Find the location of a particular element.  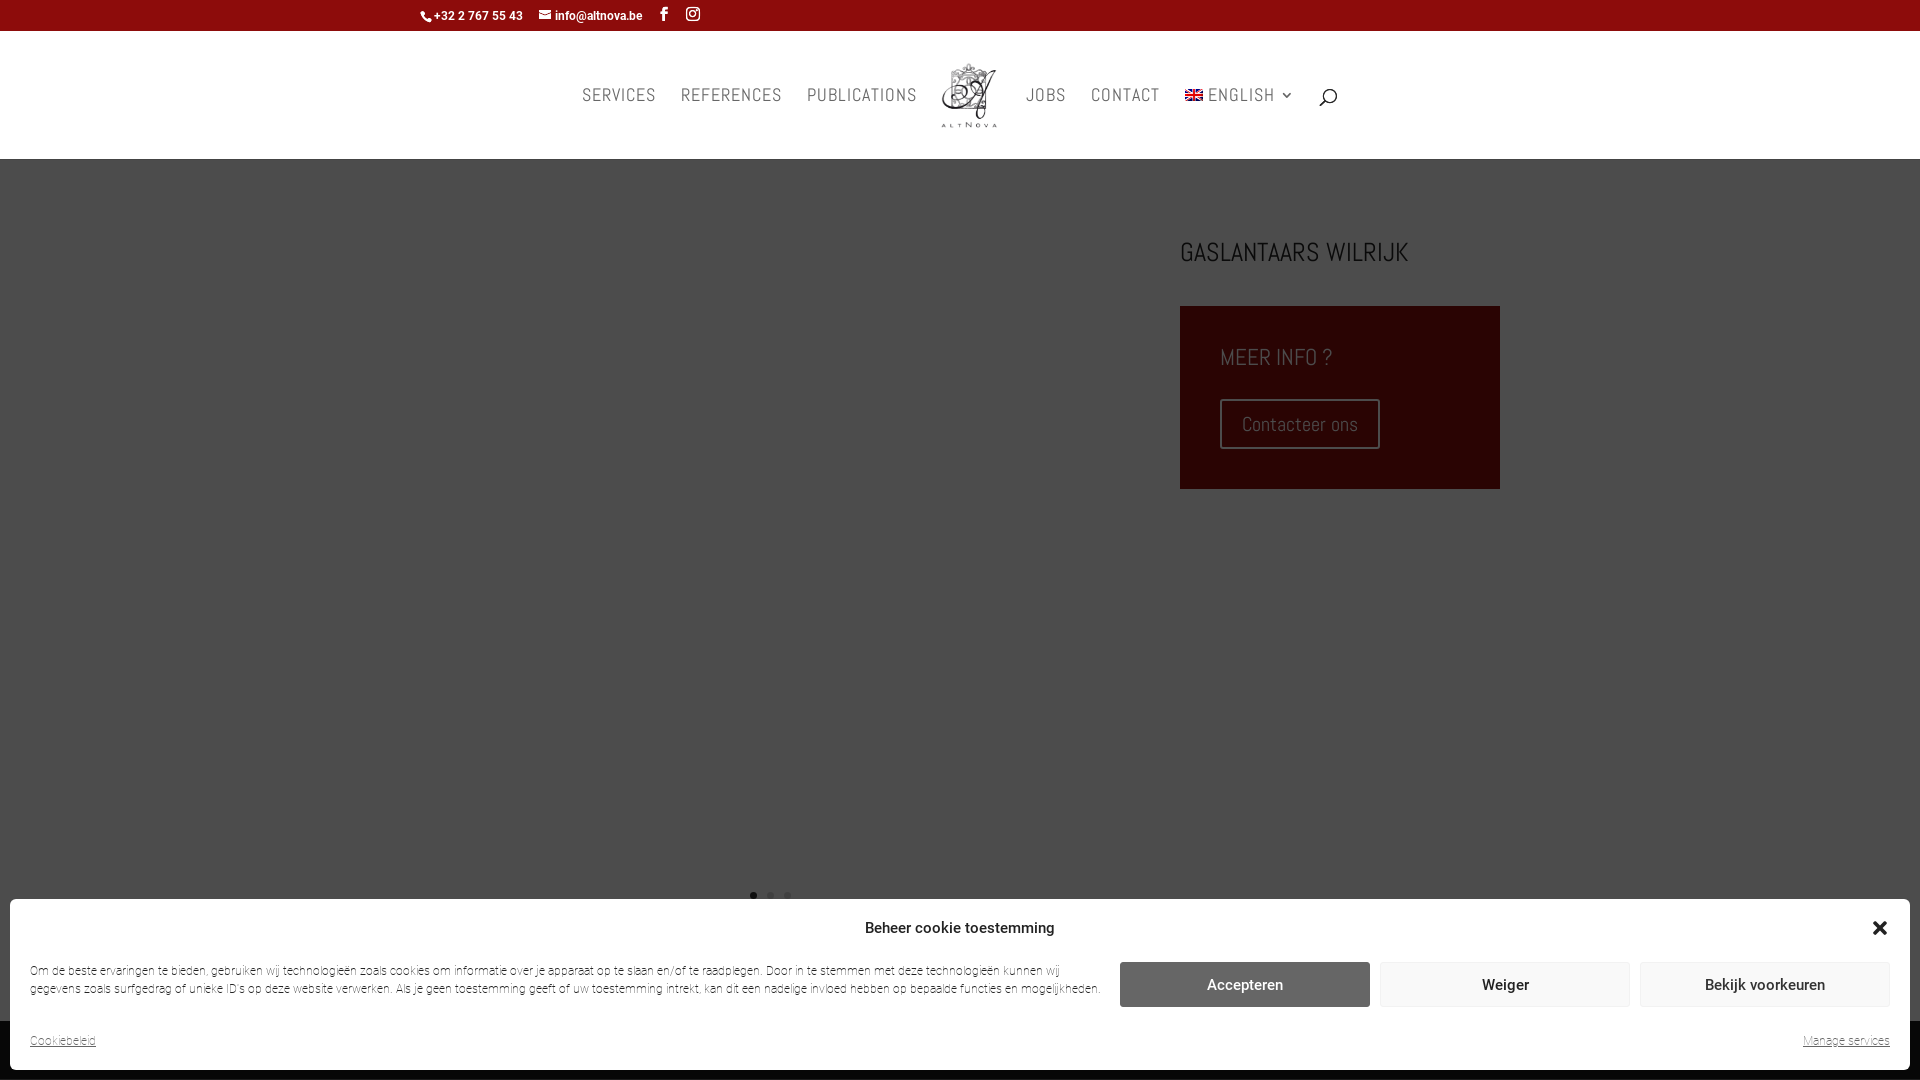

REFERENCES is located at coordinates (732, 124).